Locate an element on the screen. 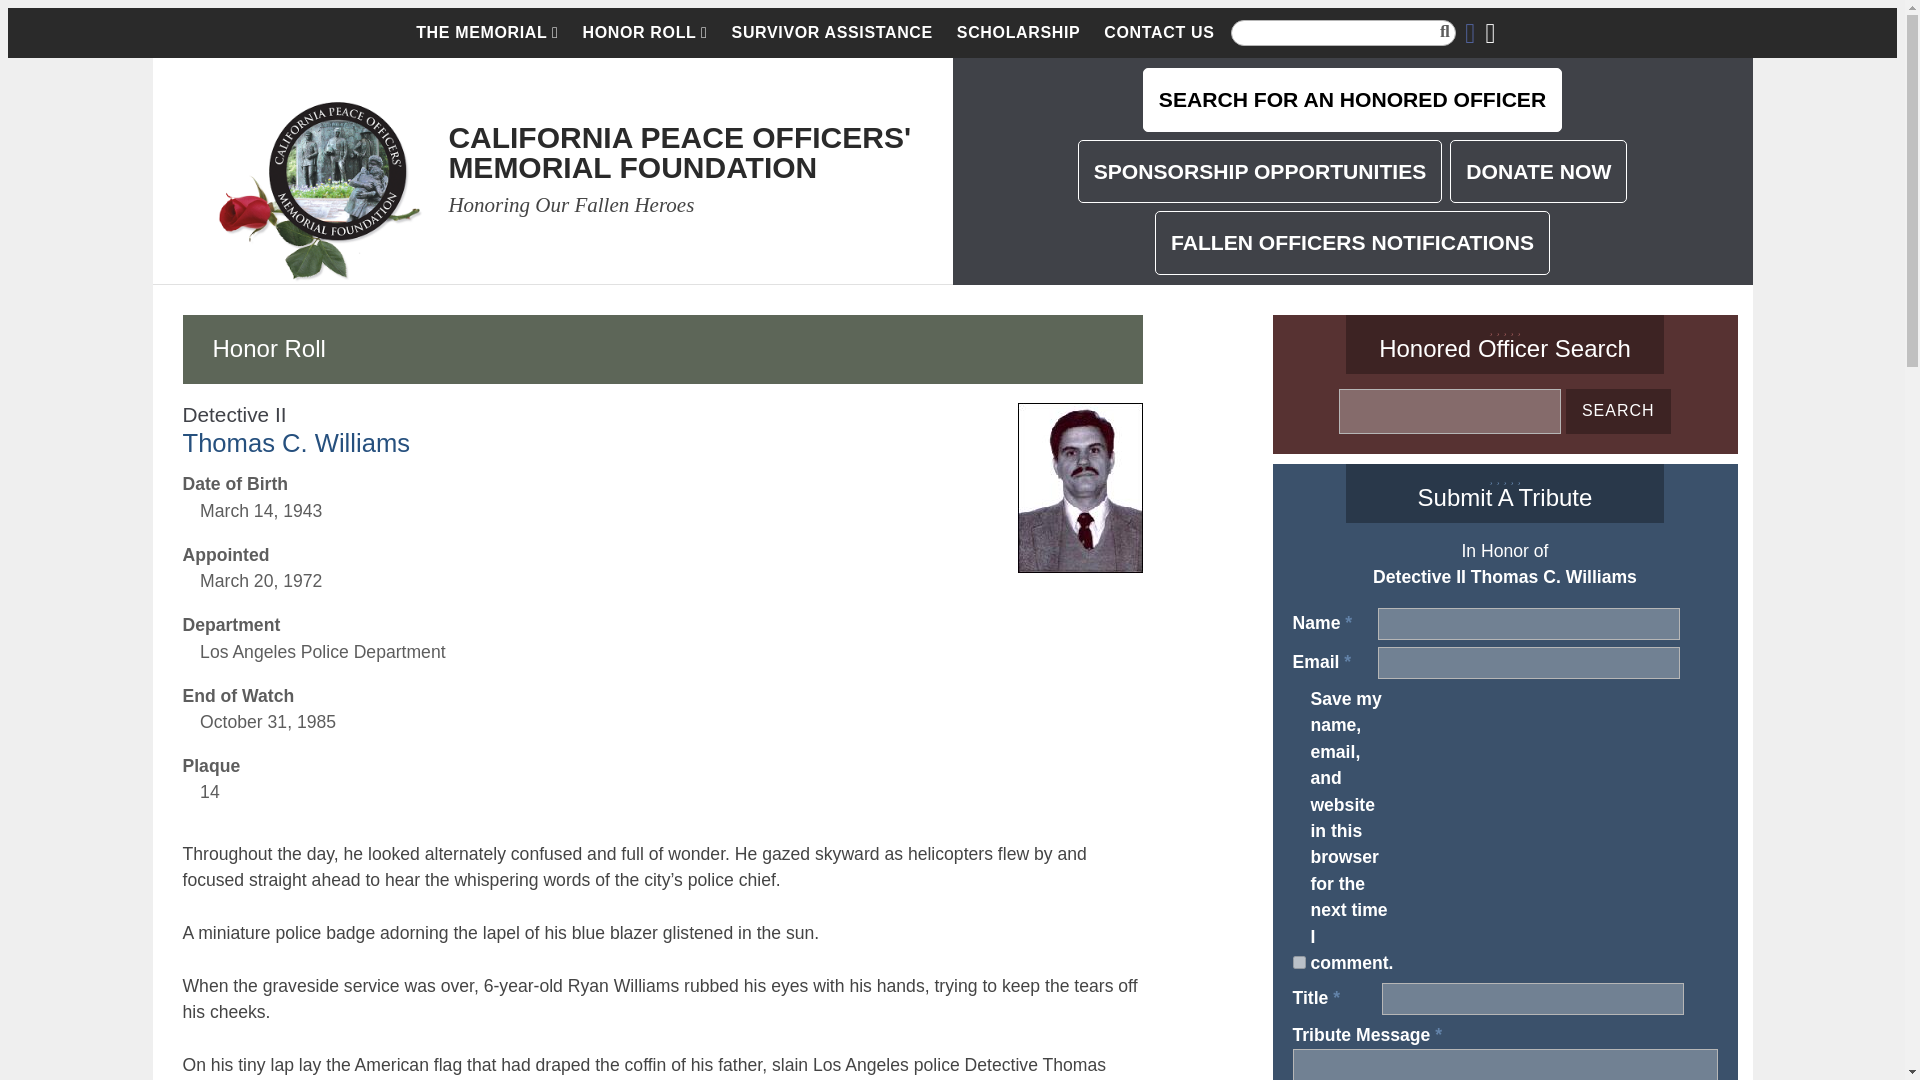 The width and height of the screenshot is (1920, 1080). CONTACT US is located at coordinates (1159, 32).